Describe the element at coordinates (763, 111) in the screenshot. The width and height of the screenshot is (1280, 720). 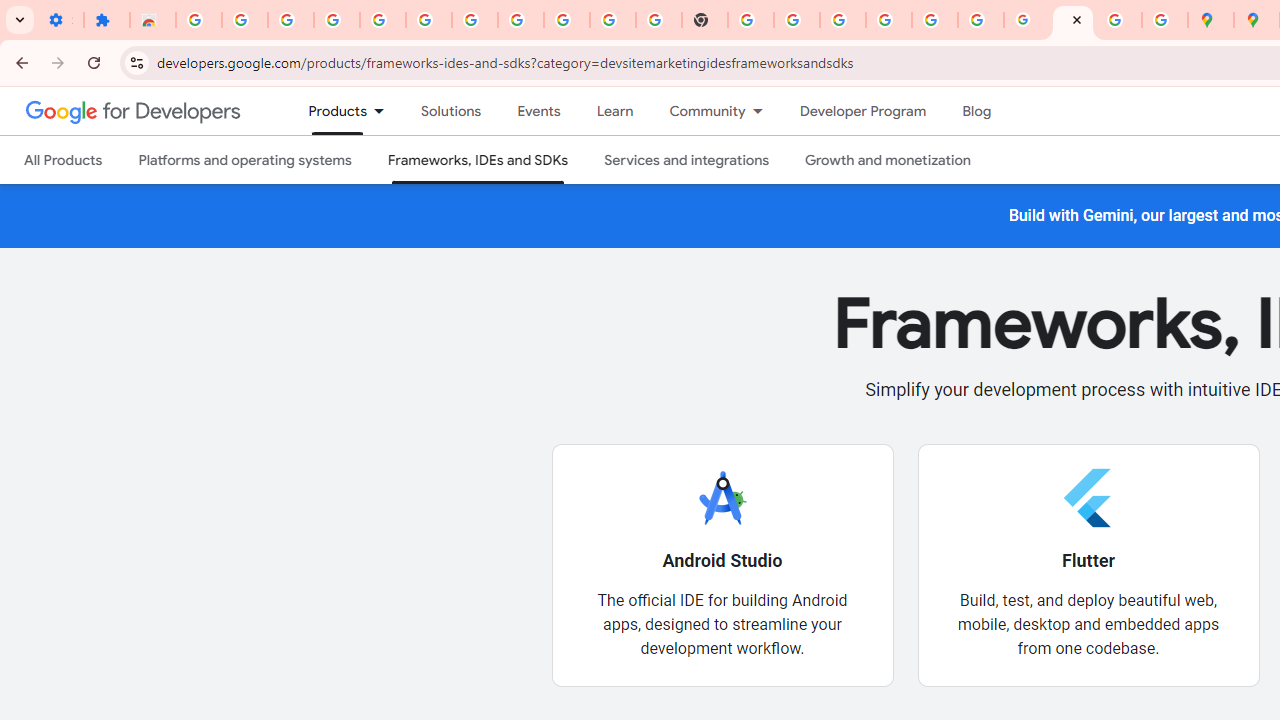
I see `Dropdown menu for Community` at that location.